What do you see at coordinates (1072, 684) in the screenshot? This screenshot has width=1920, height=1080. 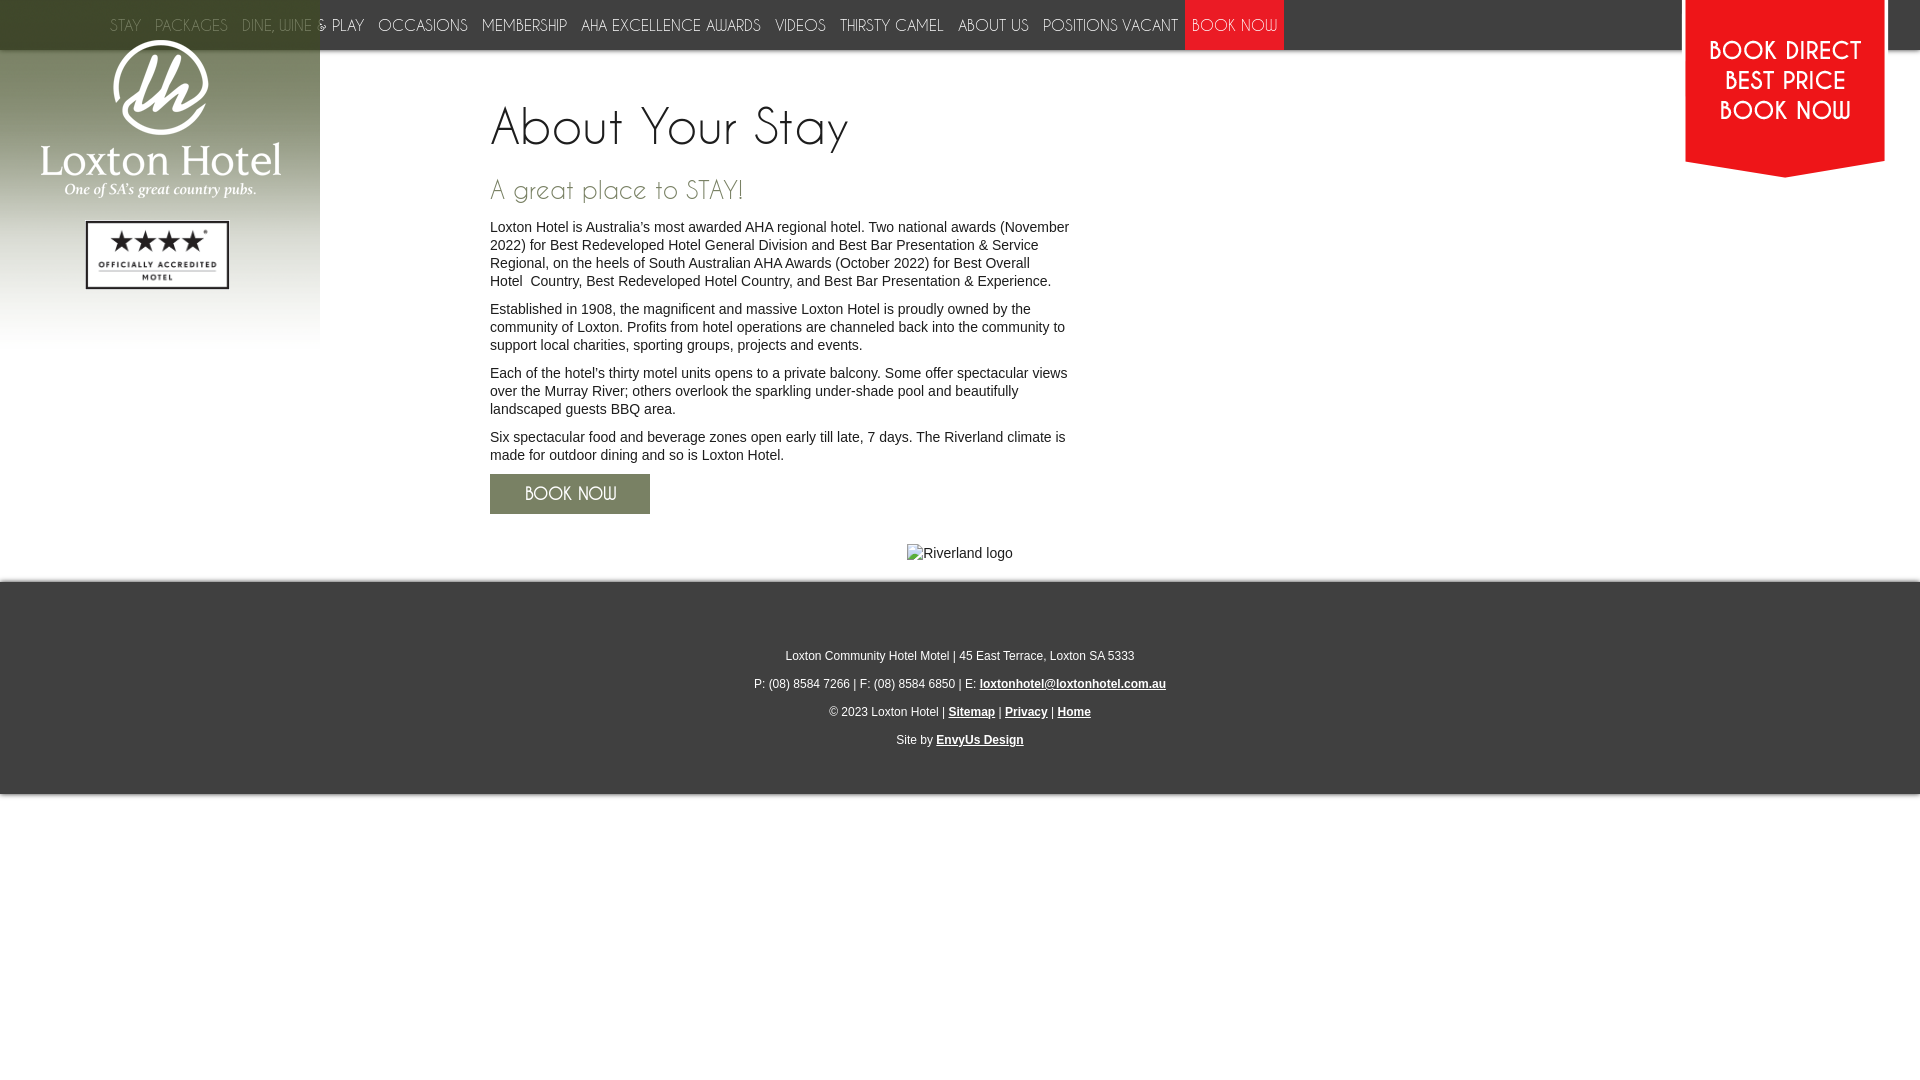 I see `loxtonhotel@loxtonhotel.com.au` at bounding box center [1072, 684].